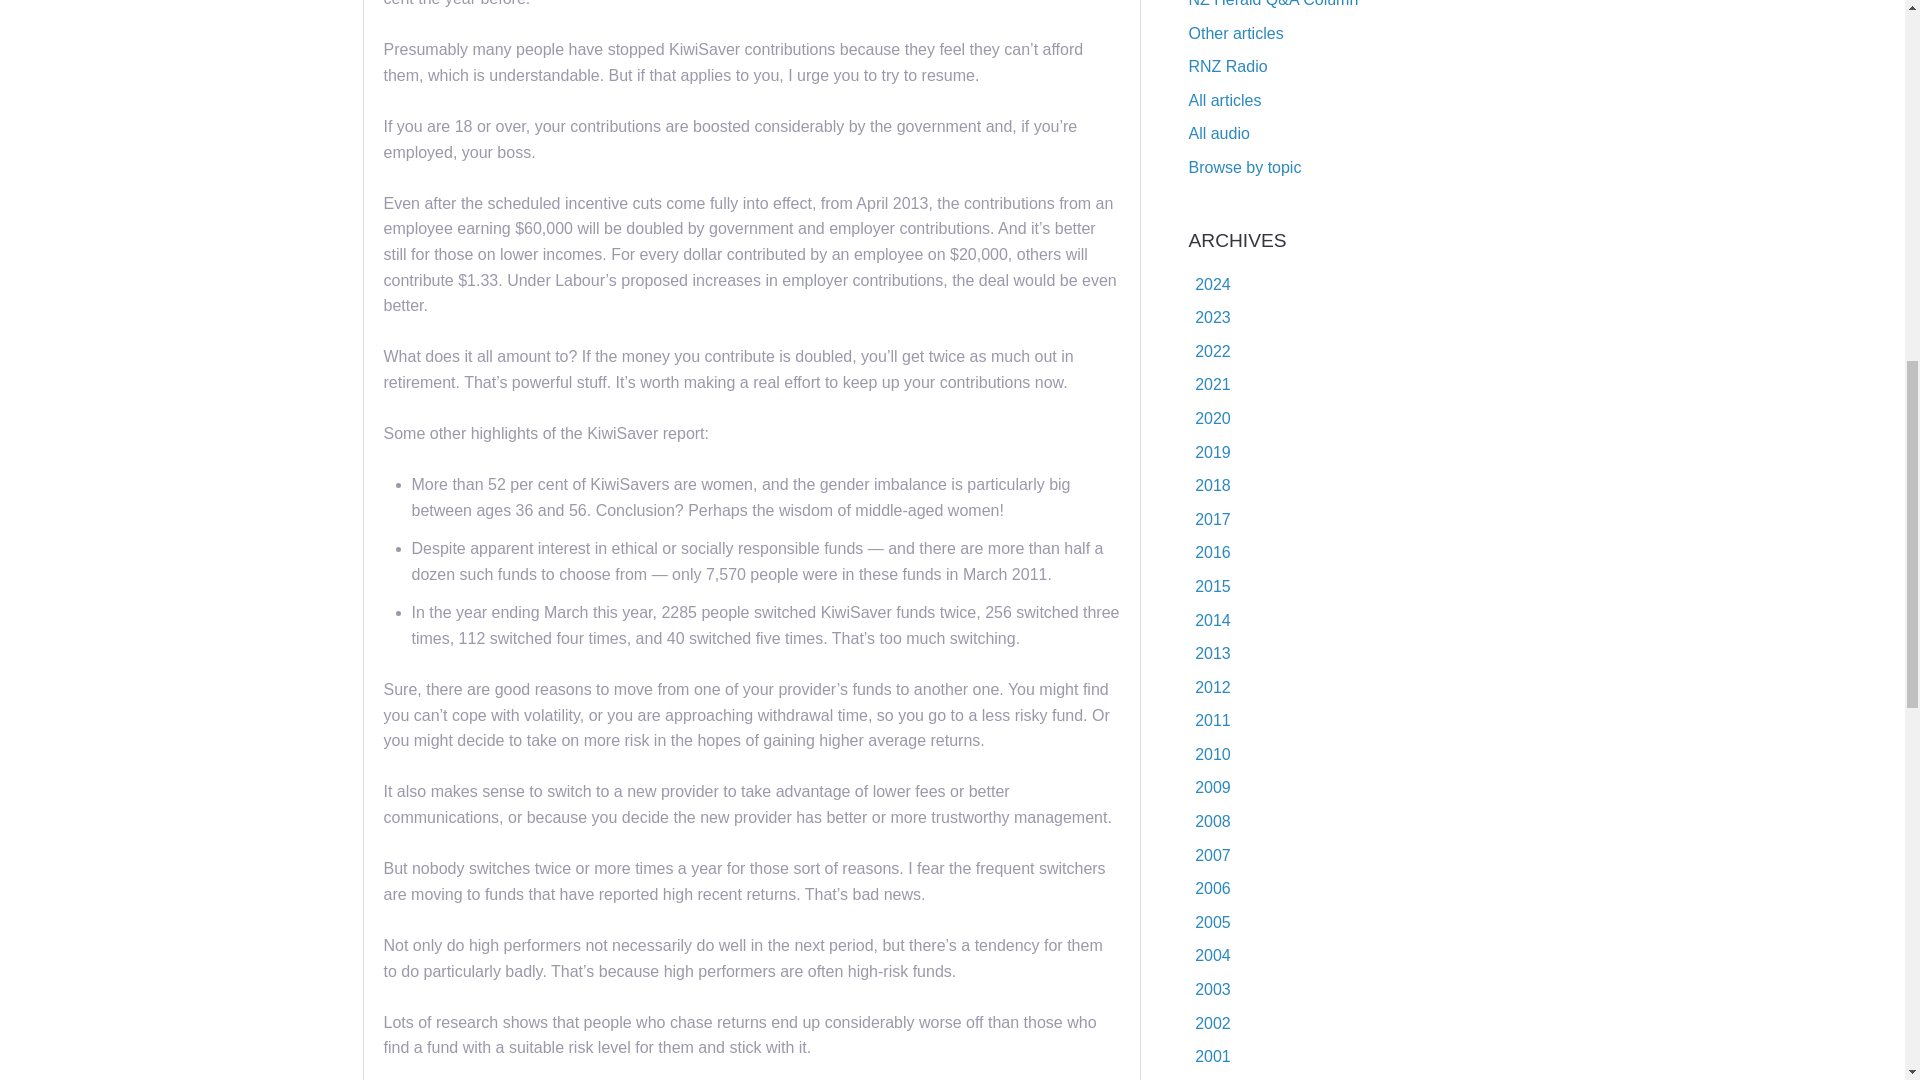  What do you see at coordinates (1218, 133) in the screenshot?
I see `All audio` at bounding box center [1218, 133].